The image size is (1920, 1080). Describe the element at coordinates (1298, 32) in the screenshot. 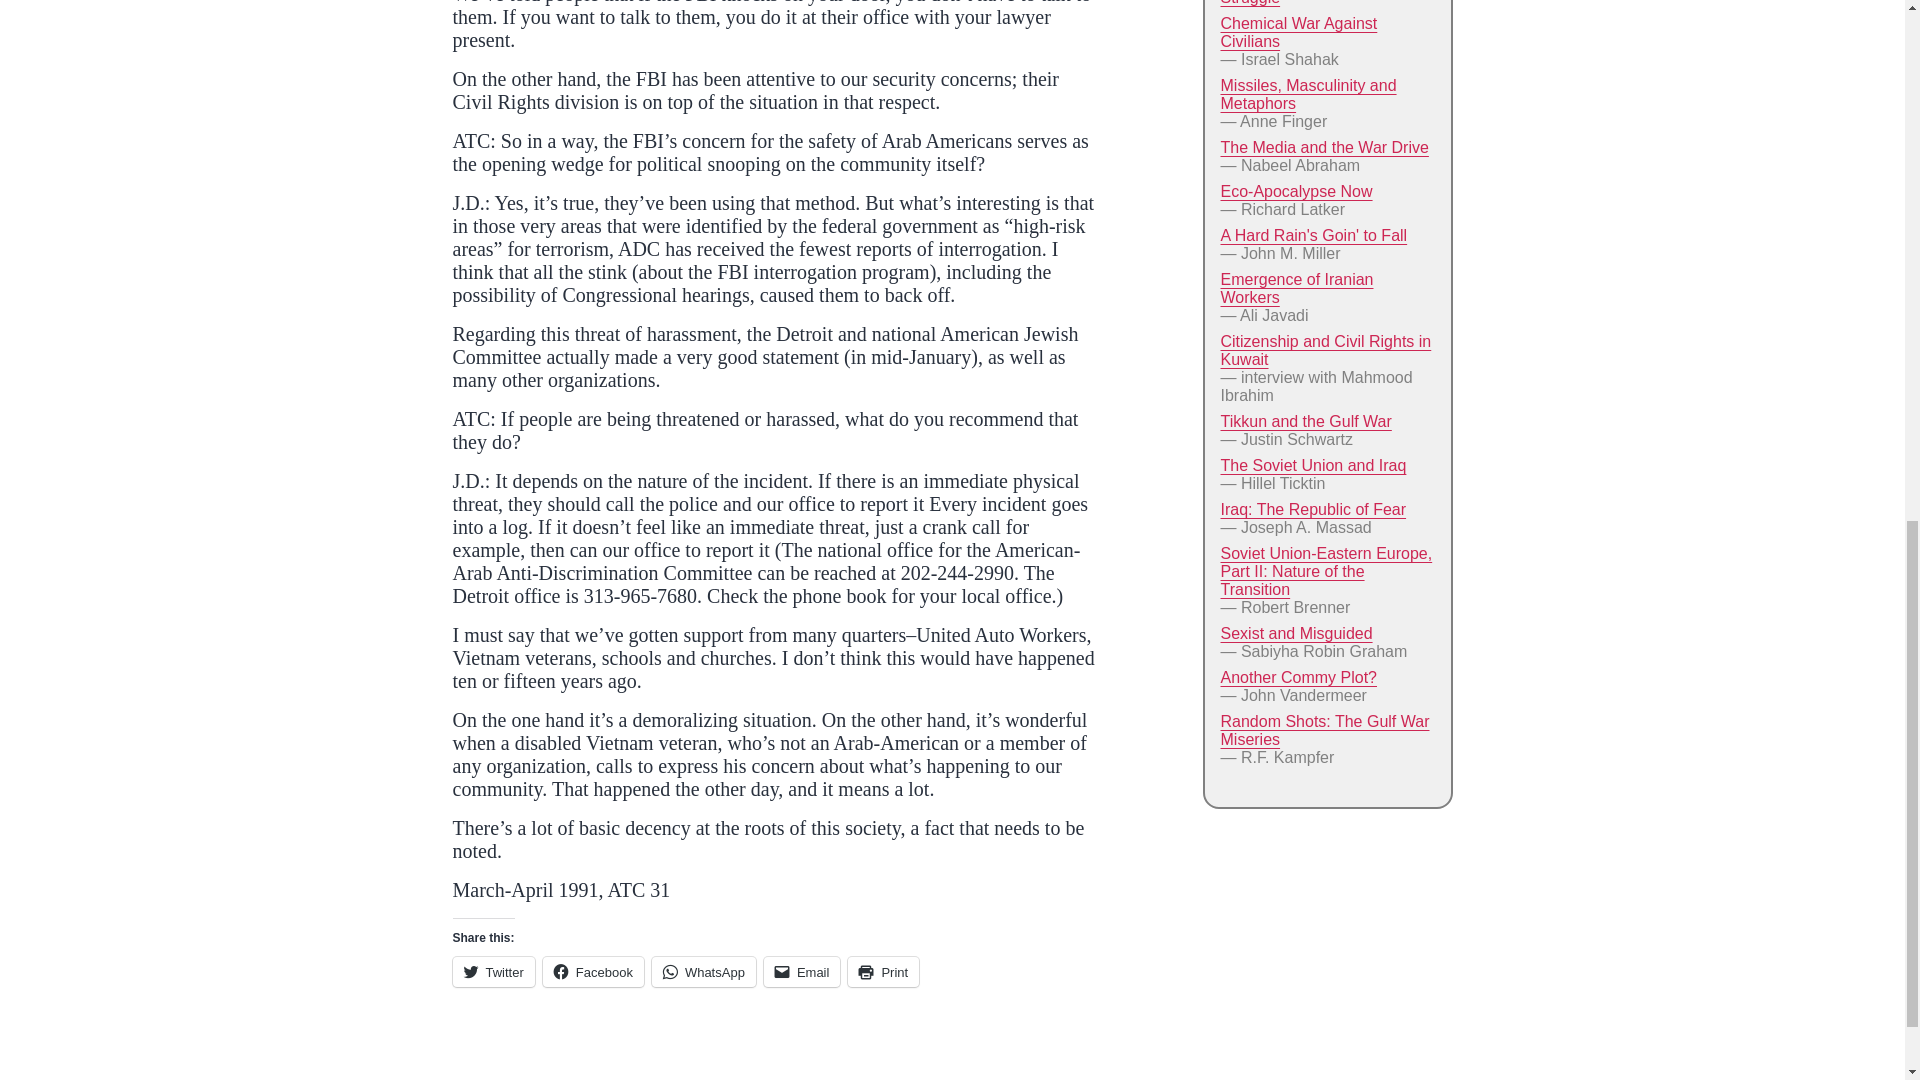

I see `Chemical War Against Civilians` at that location.